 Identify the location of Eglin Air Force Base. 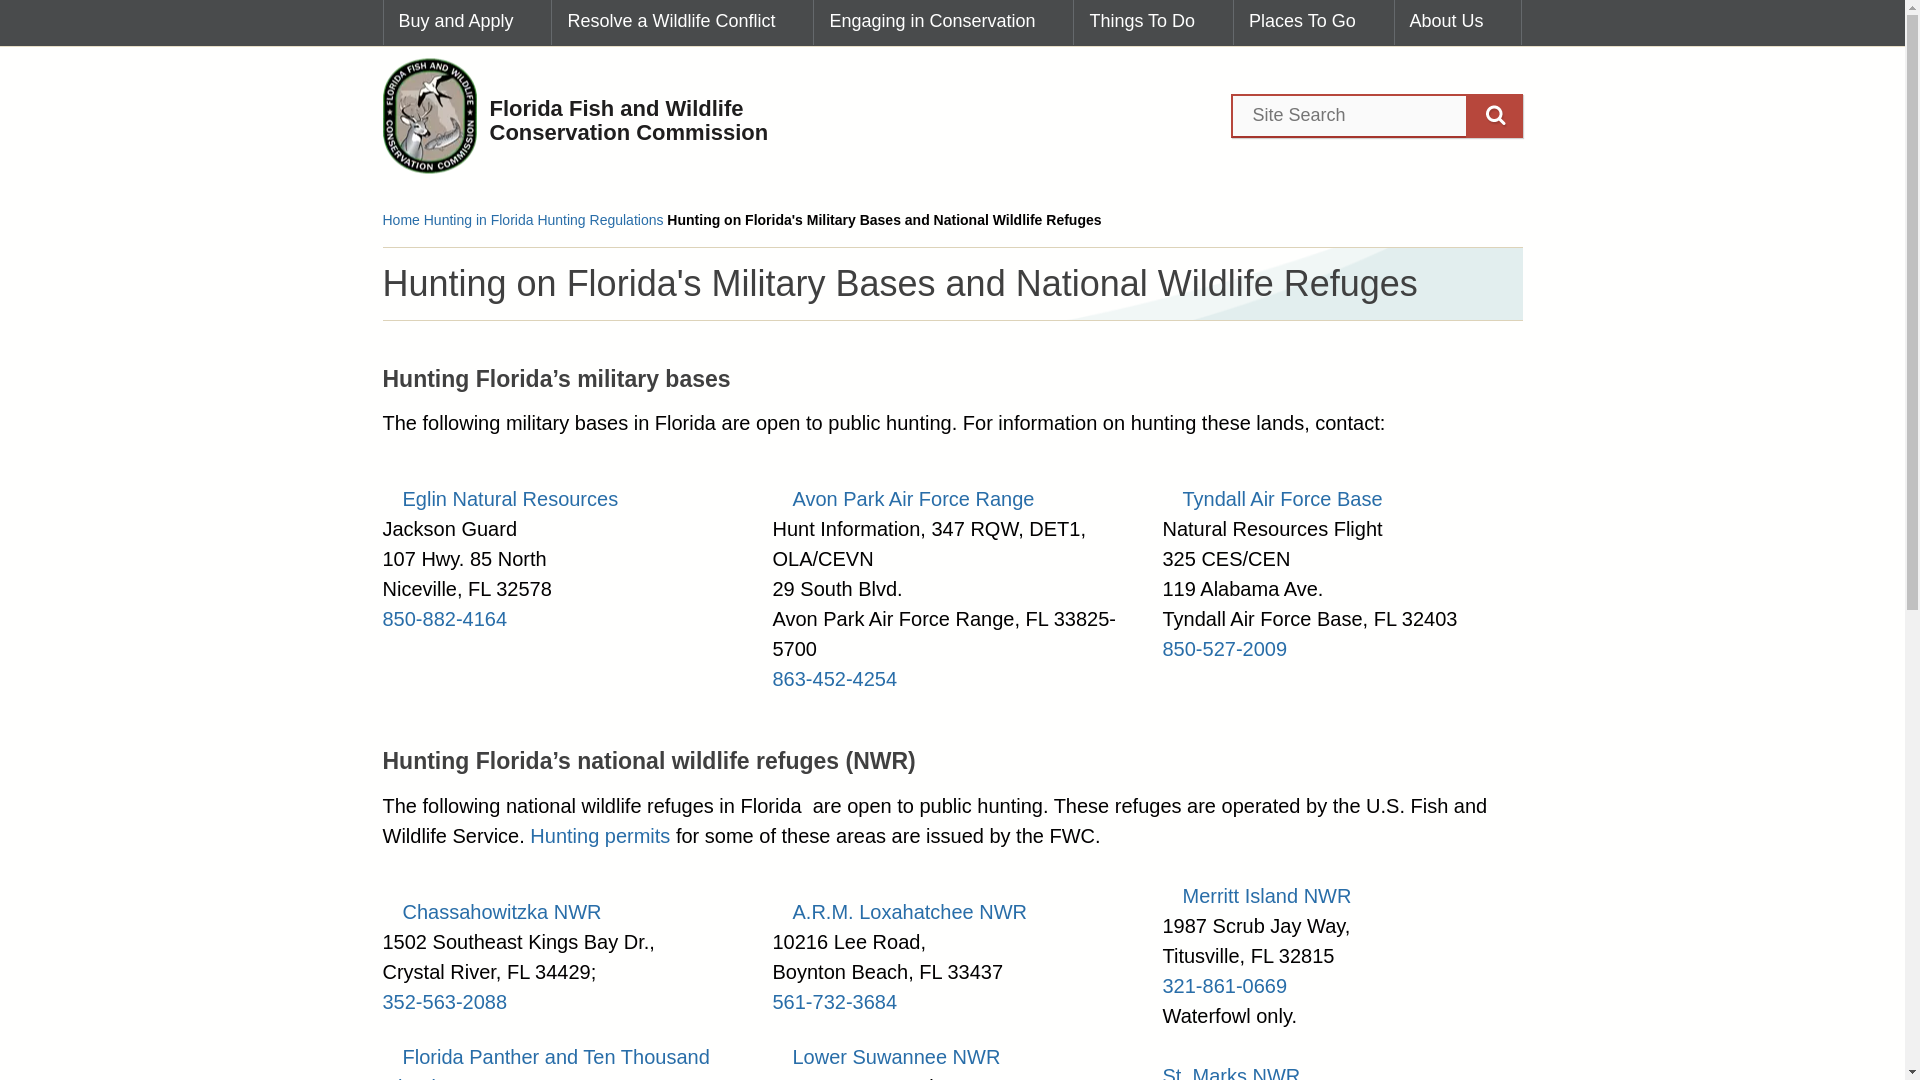
(500, 498).